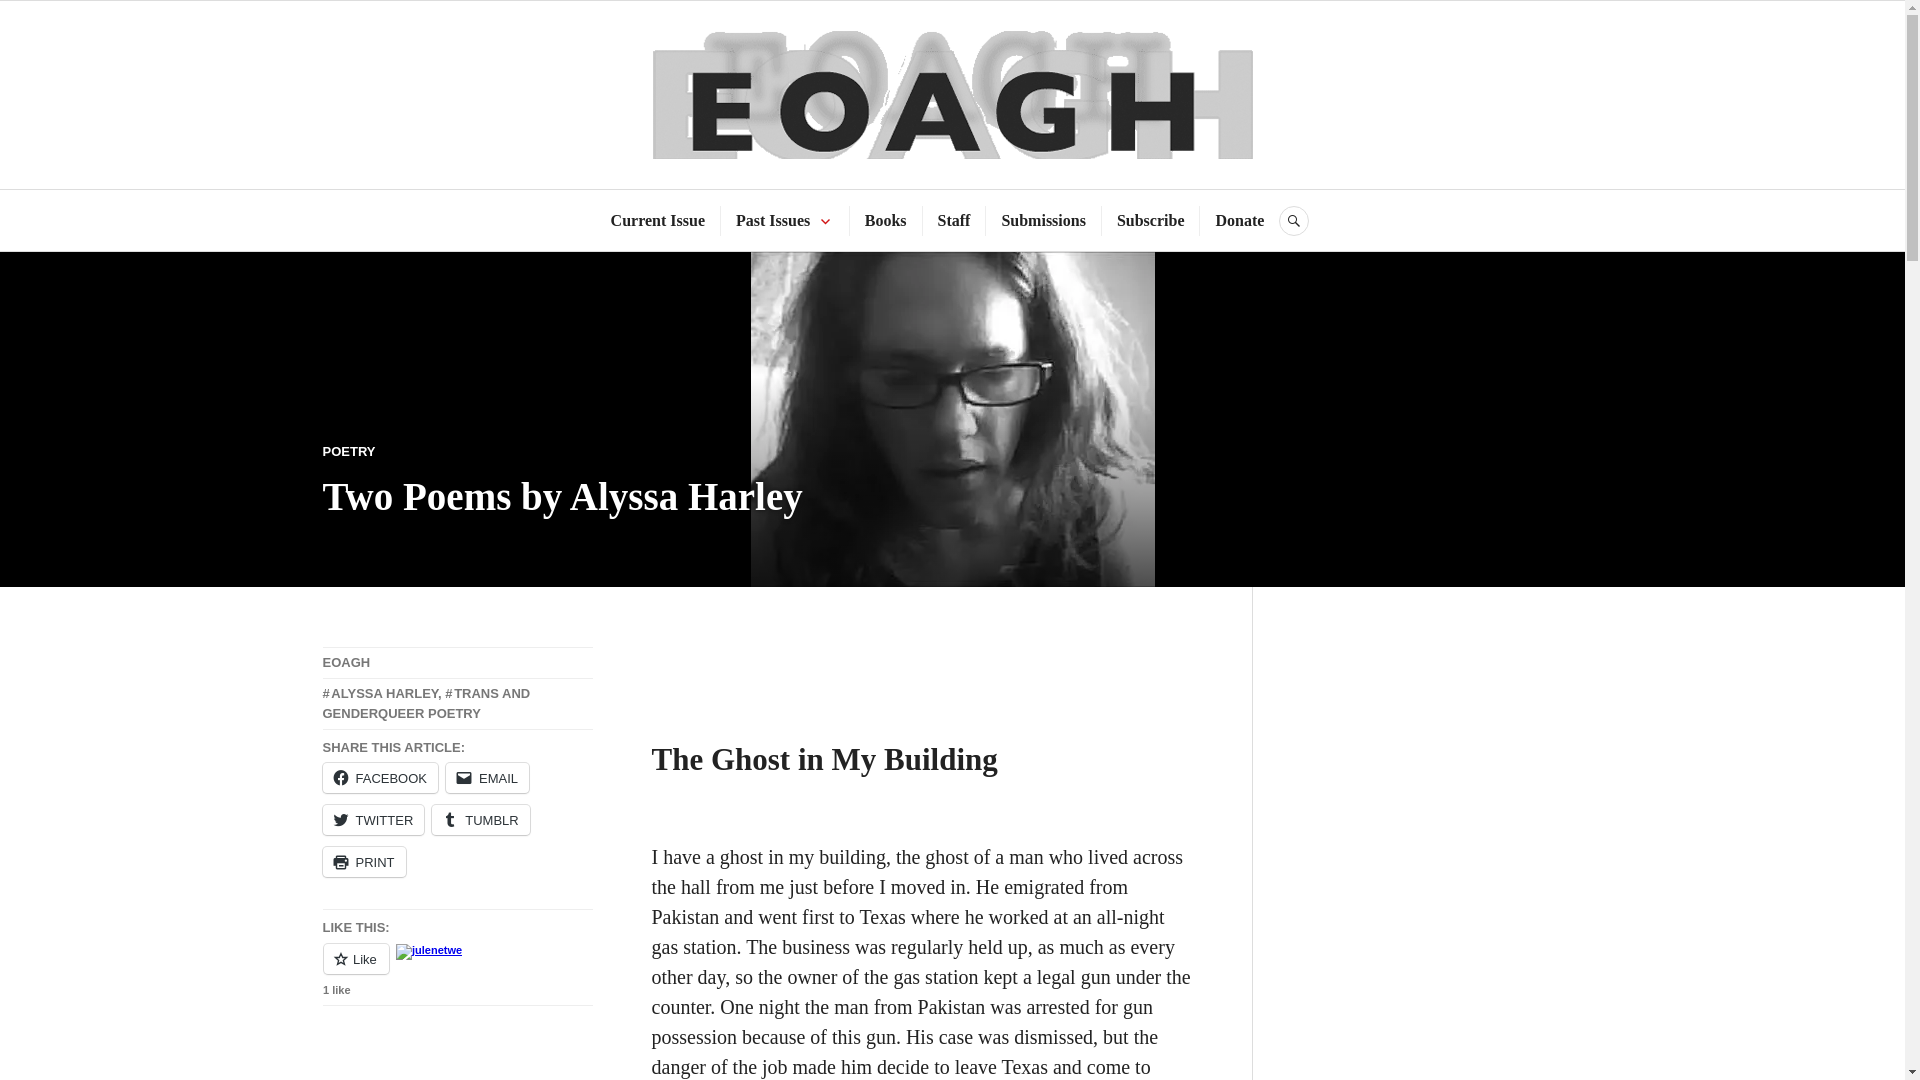  Describe the element at coordinates (456, 970) in the screenshot. I see `Like or Reblog` at that location.